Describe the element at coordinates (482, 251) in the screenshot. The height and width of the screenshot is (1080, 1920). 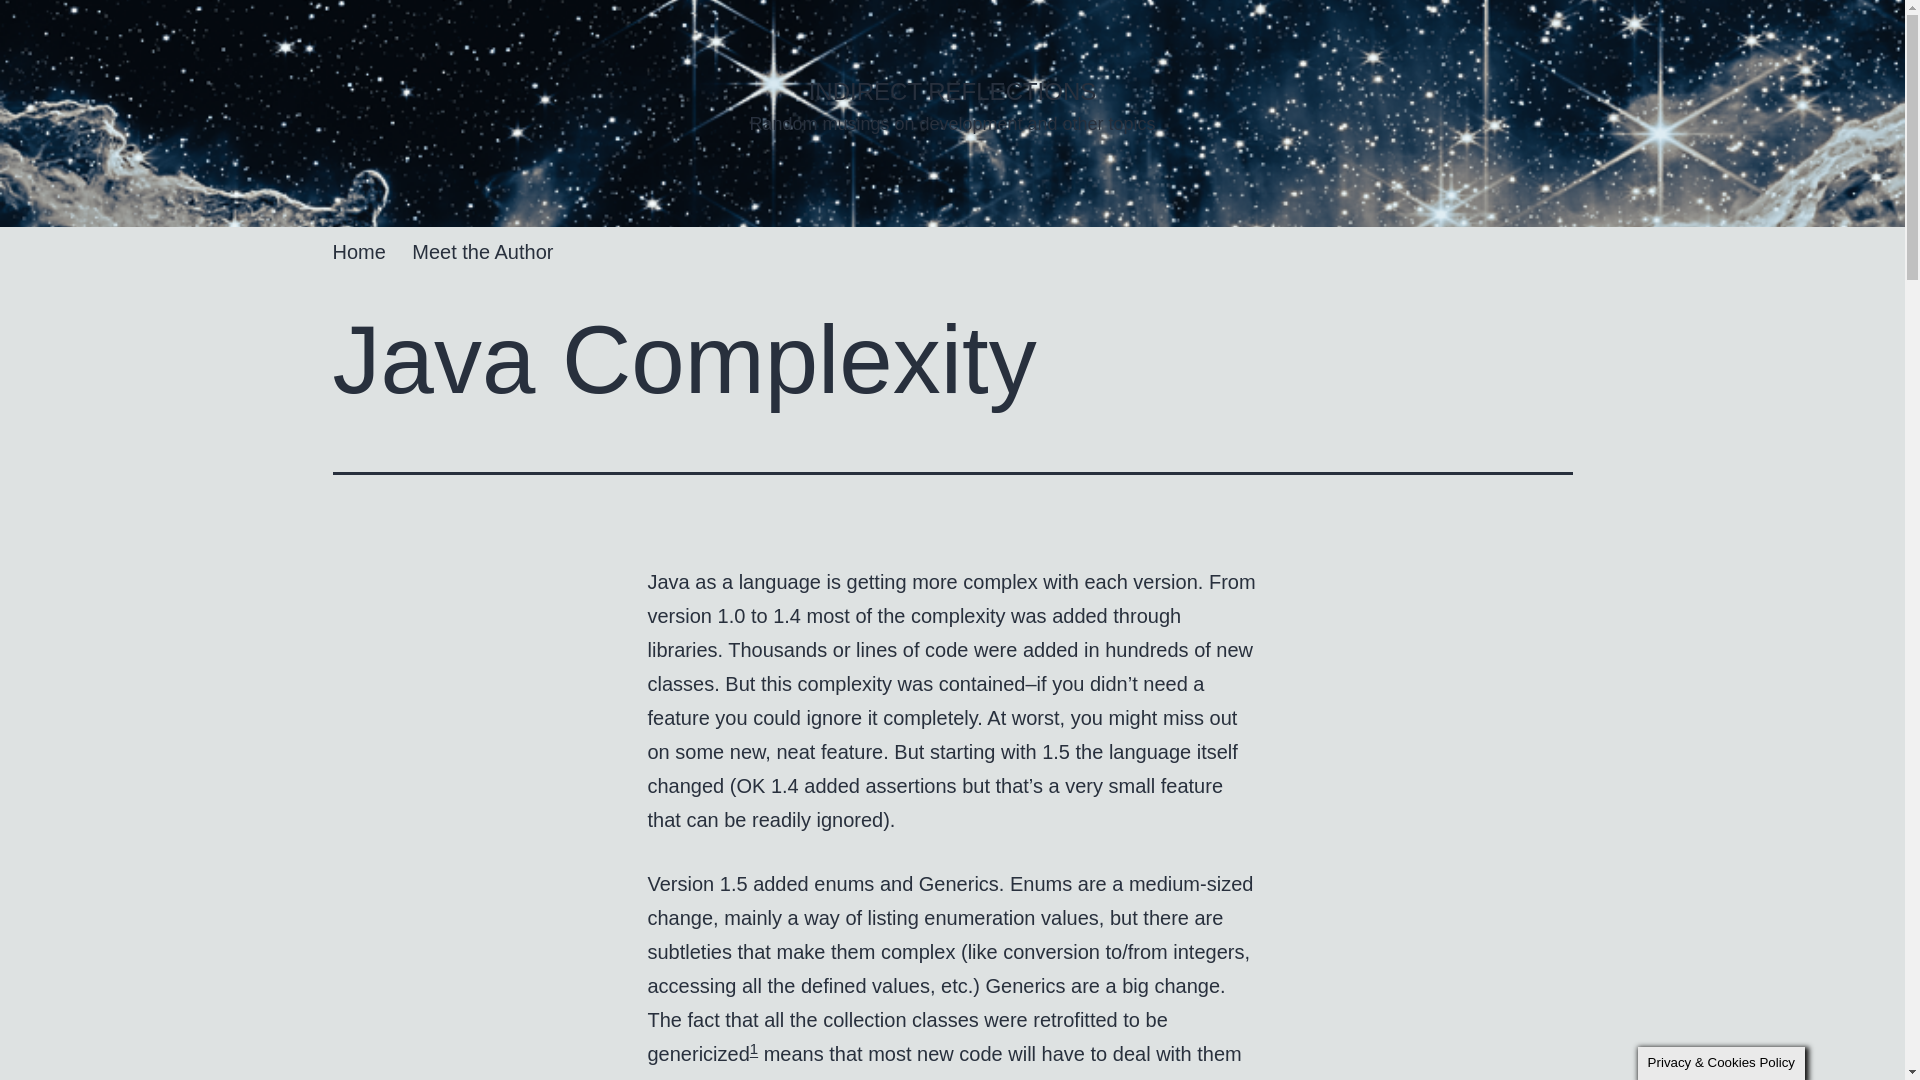
I see `Meet the Author` at that location.